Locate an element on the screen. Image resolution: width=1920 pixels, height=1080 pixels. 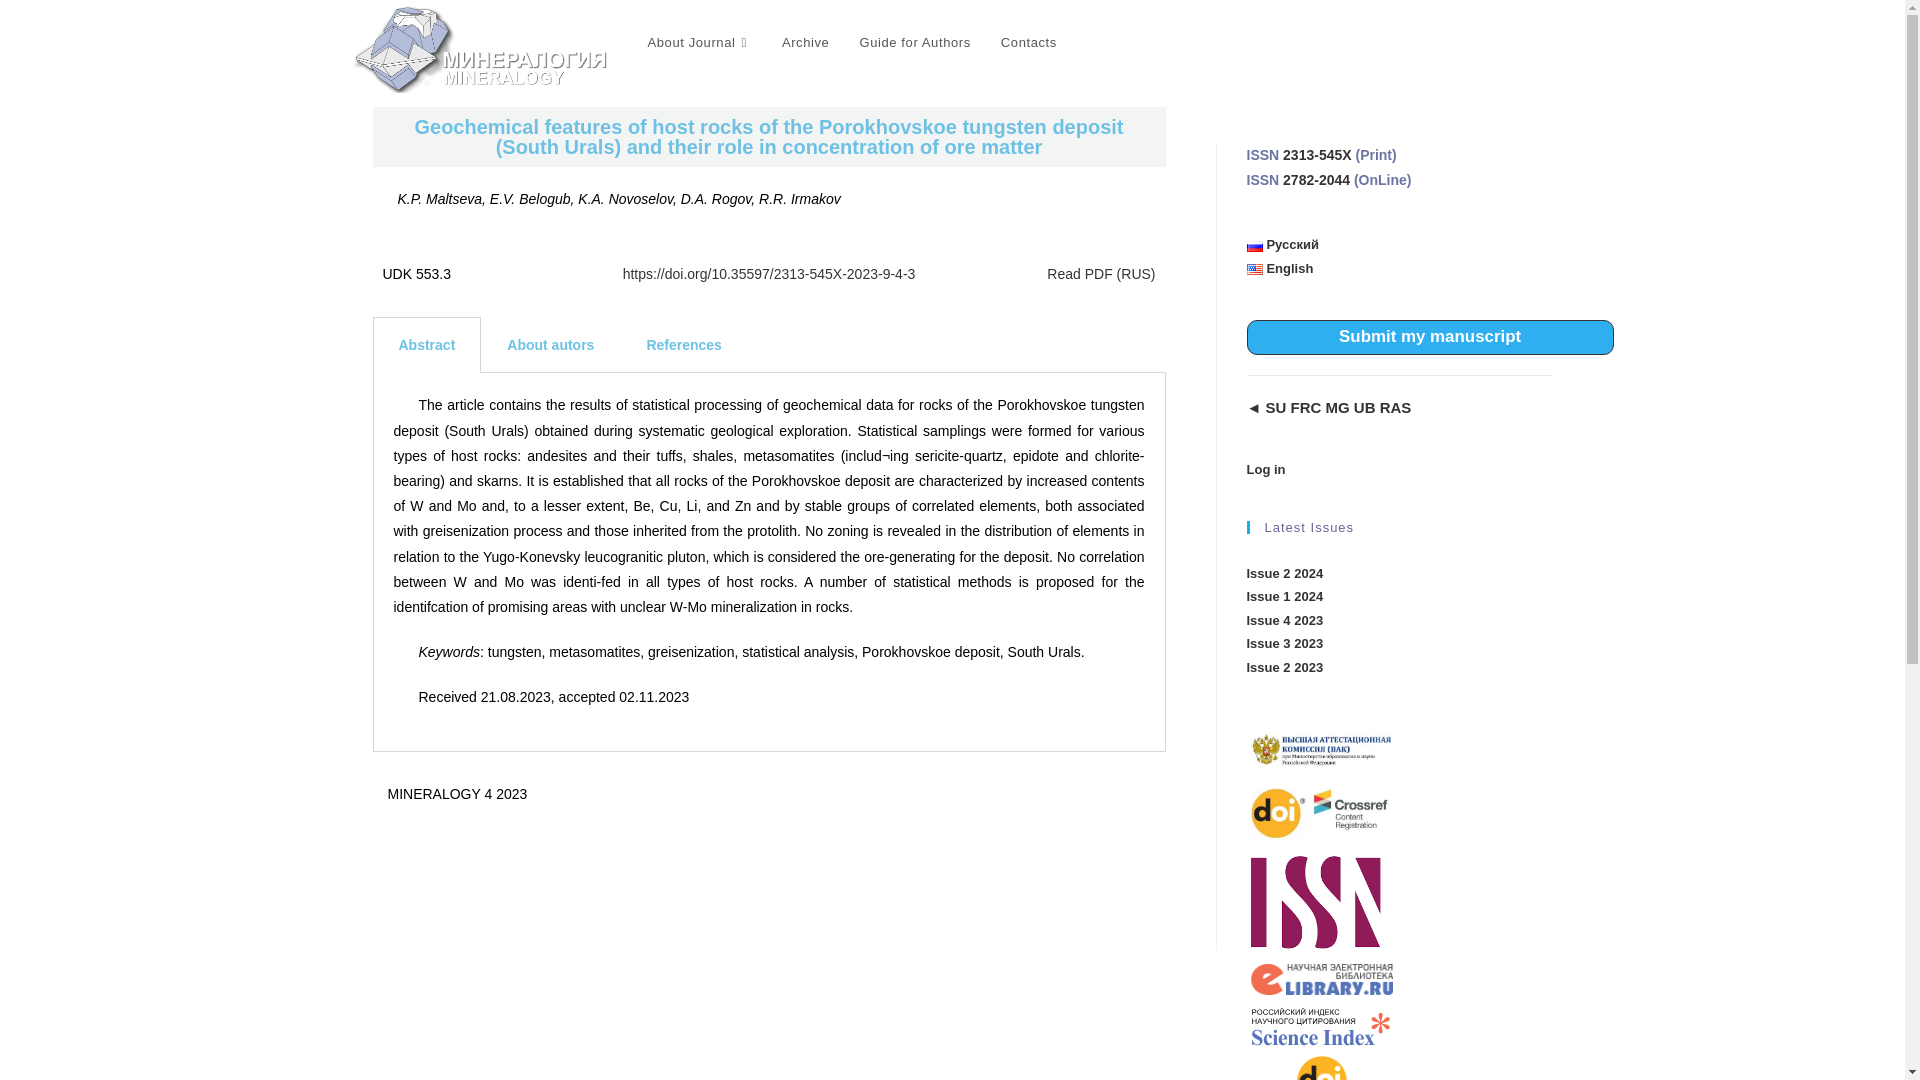
2313-545X is located at coordinates (1316, 154).